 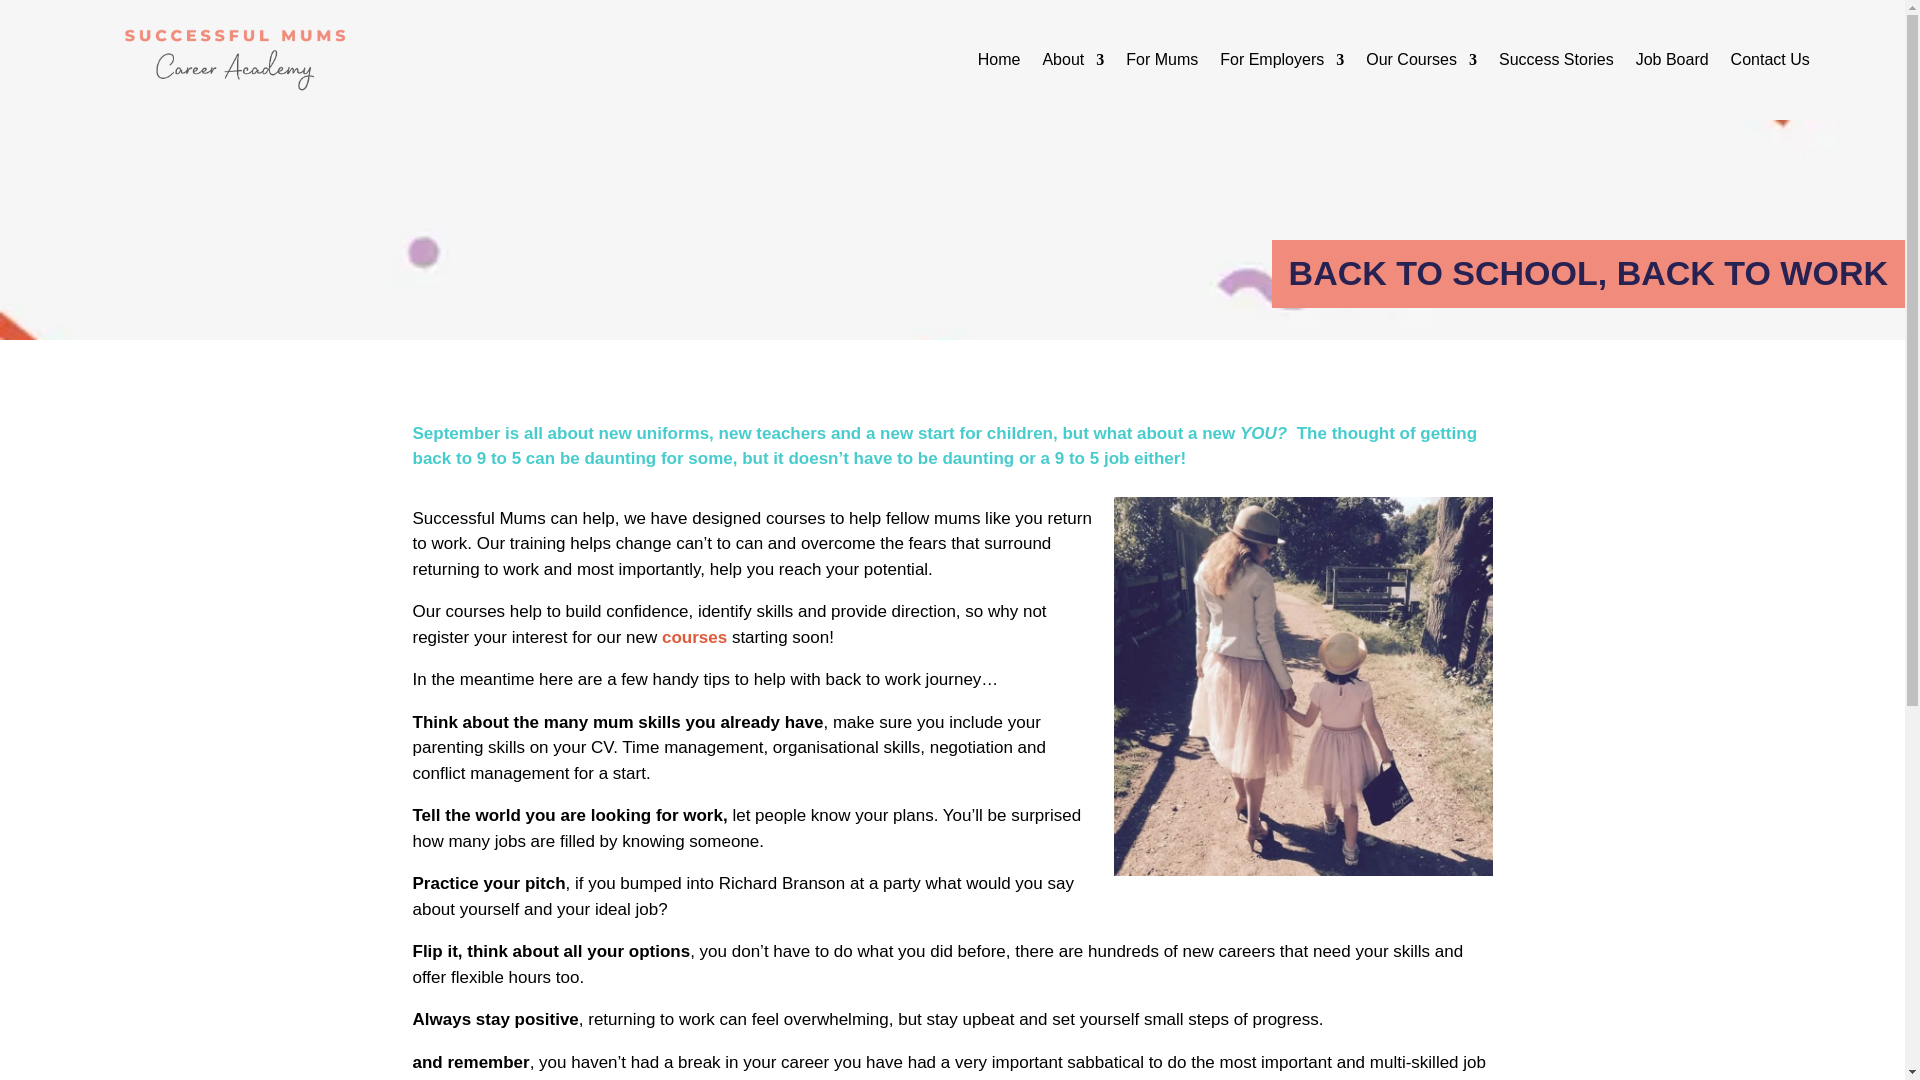 What do you see at coordinates (1556, 63) in the screenshot?
I see `Success Stories` at bounding box center [1556, 63].